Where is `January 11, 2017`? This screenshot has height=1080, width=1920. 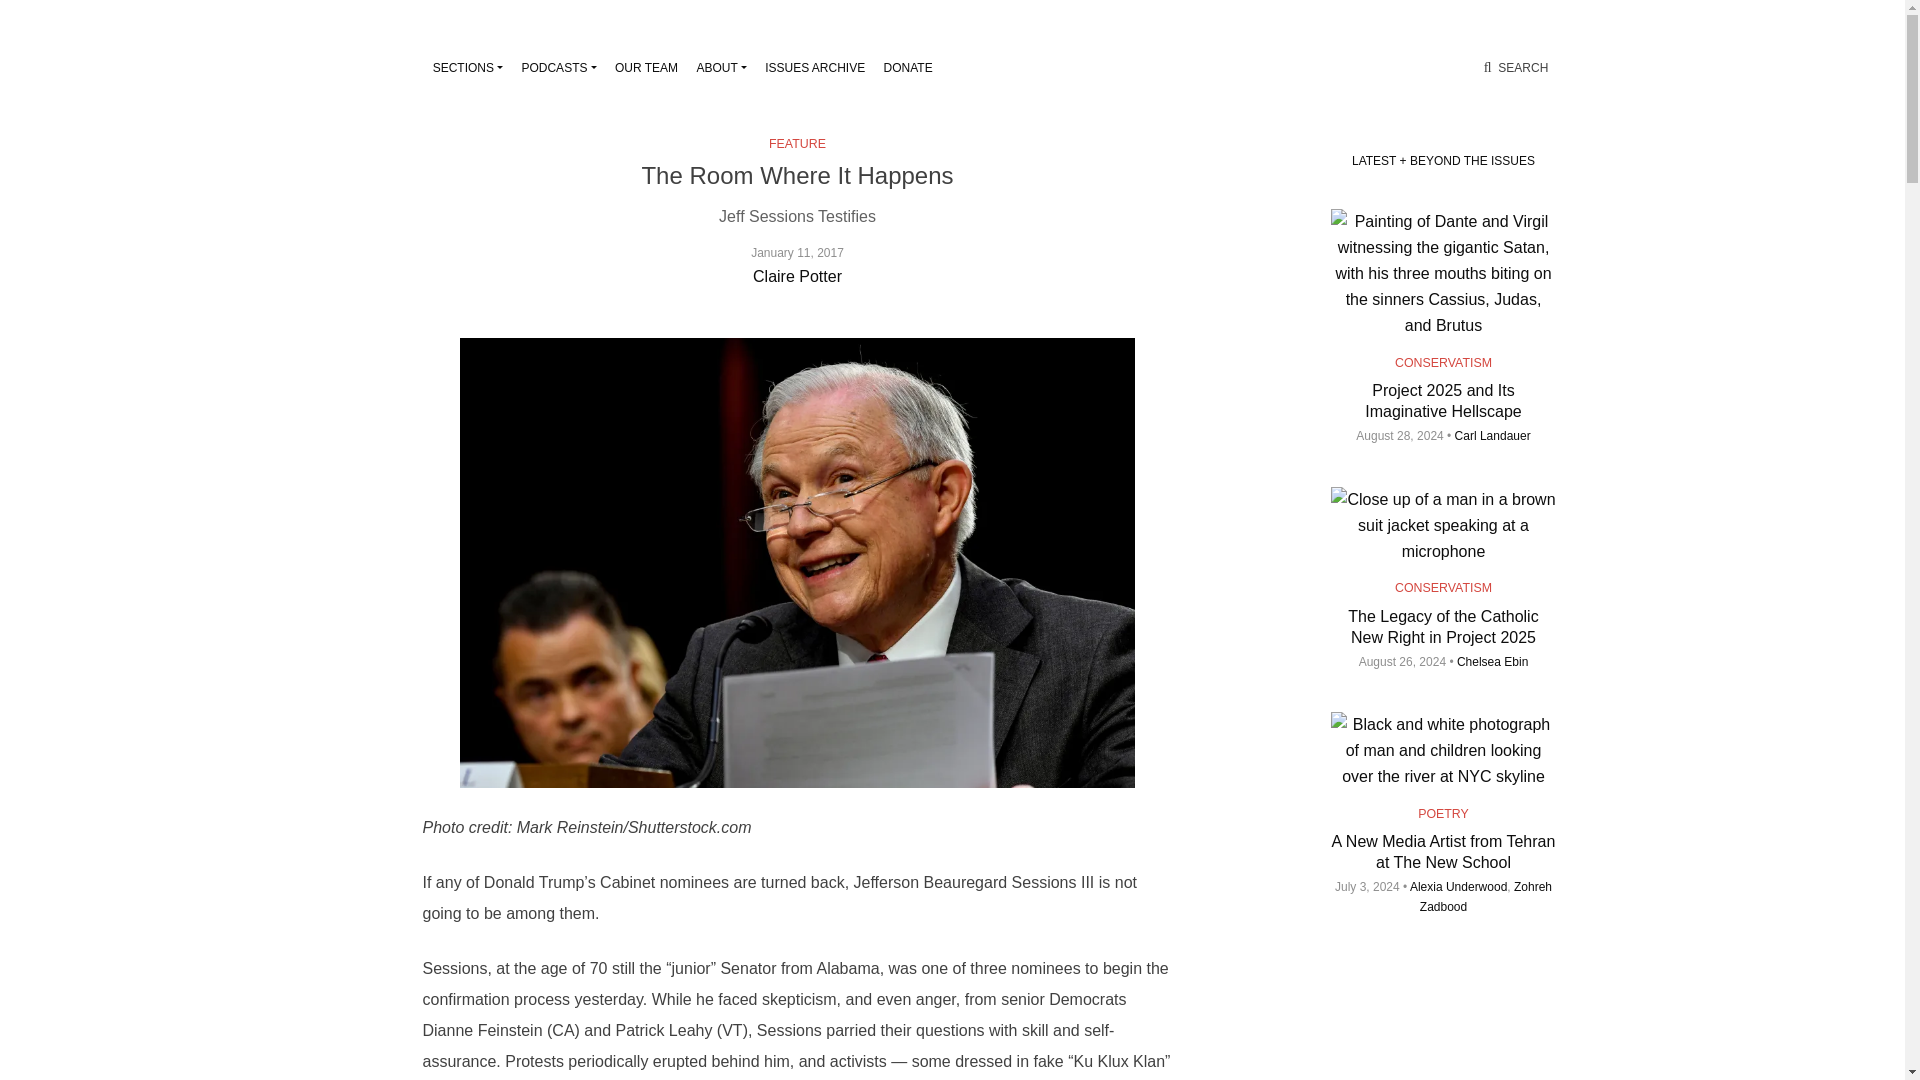 January 11, 2017 is located at coordinates (796, 264).